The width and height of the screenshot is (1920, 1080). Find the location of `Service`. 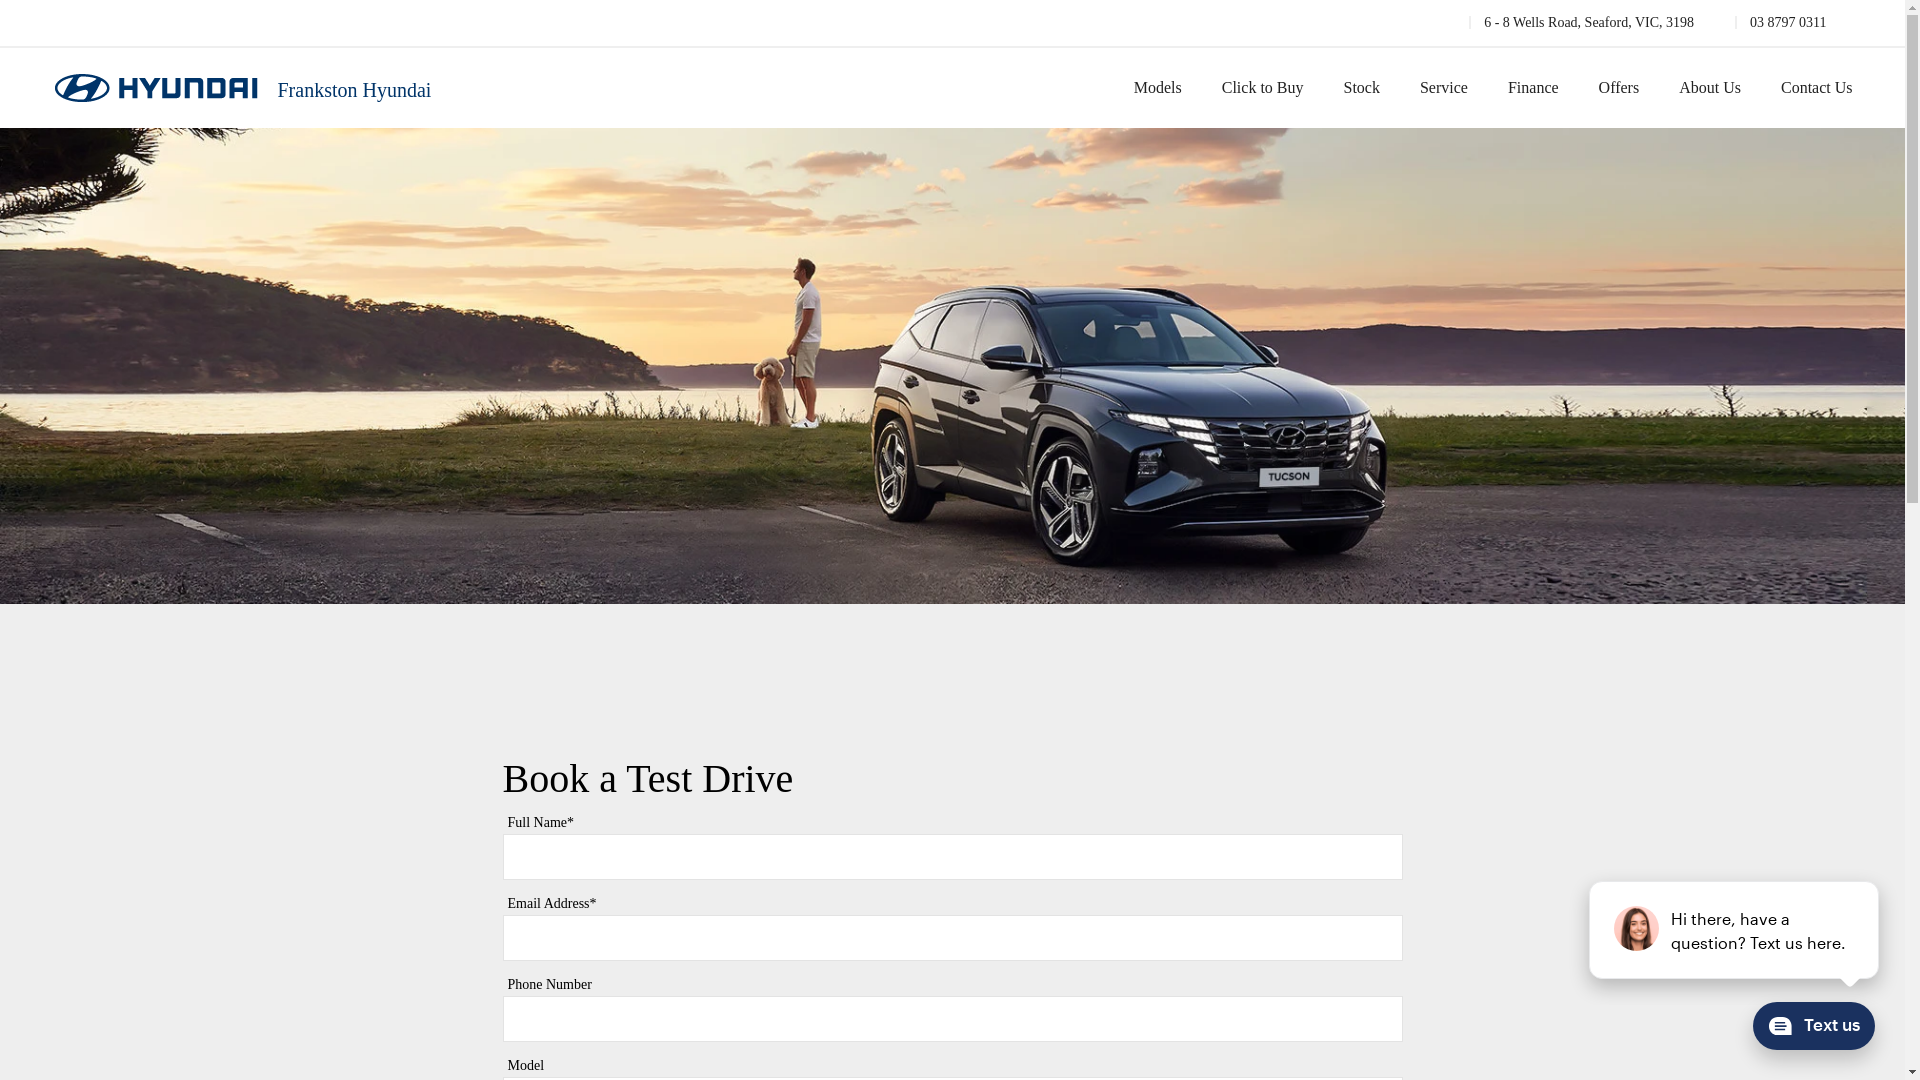

Service is located at coordinates (1444, 88).